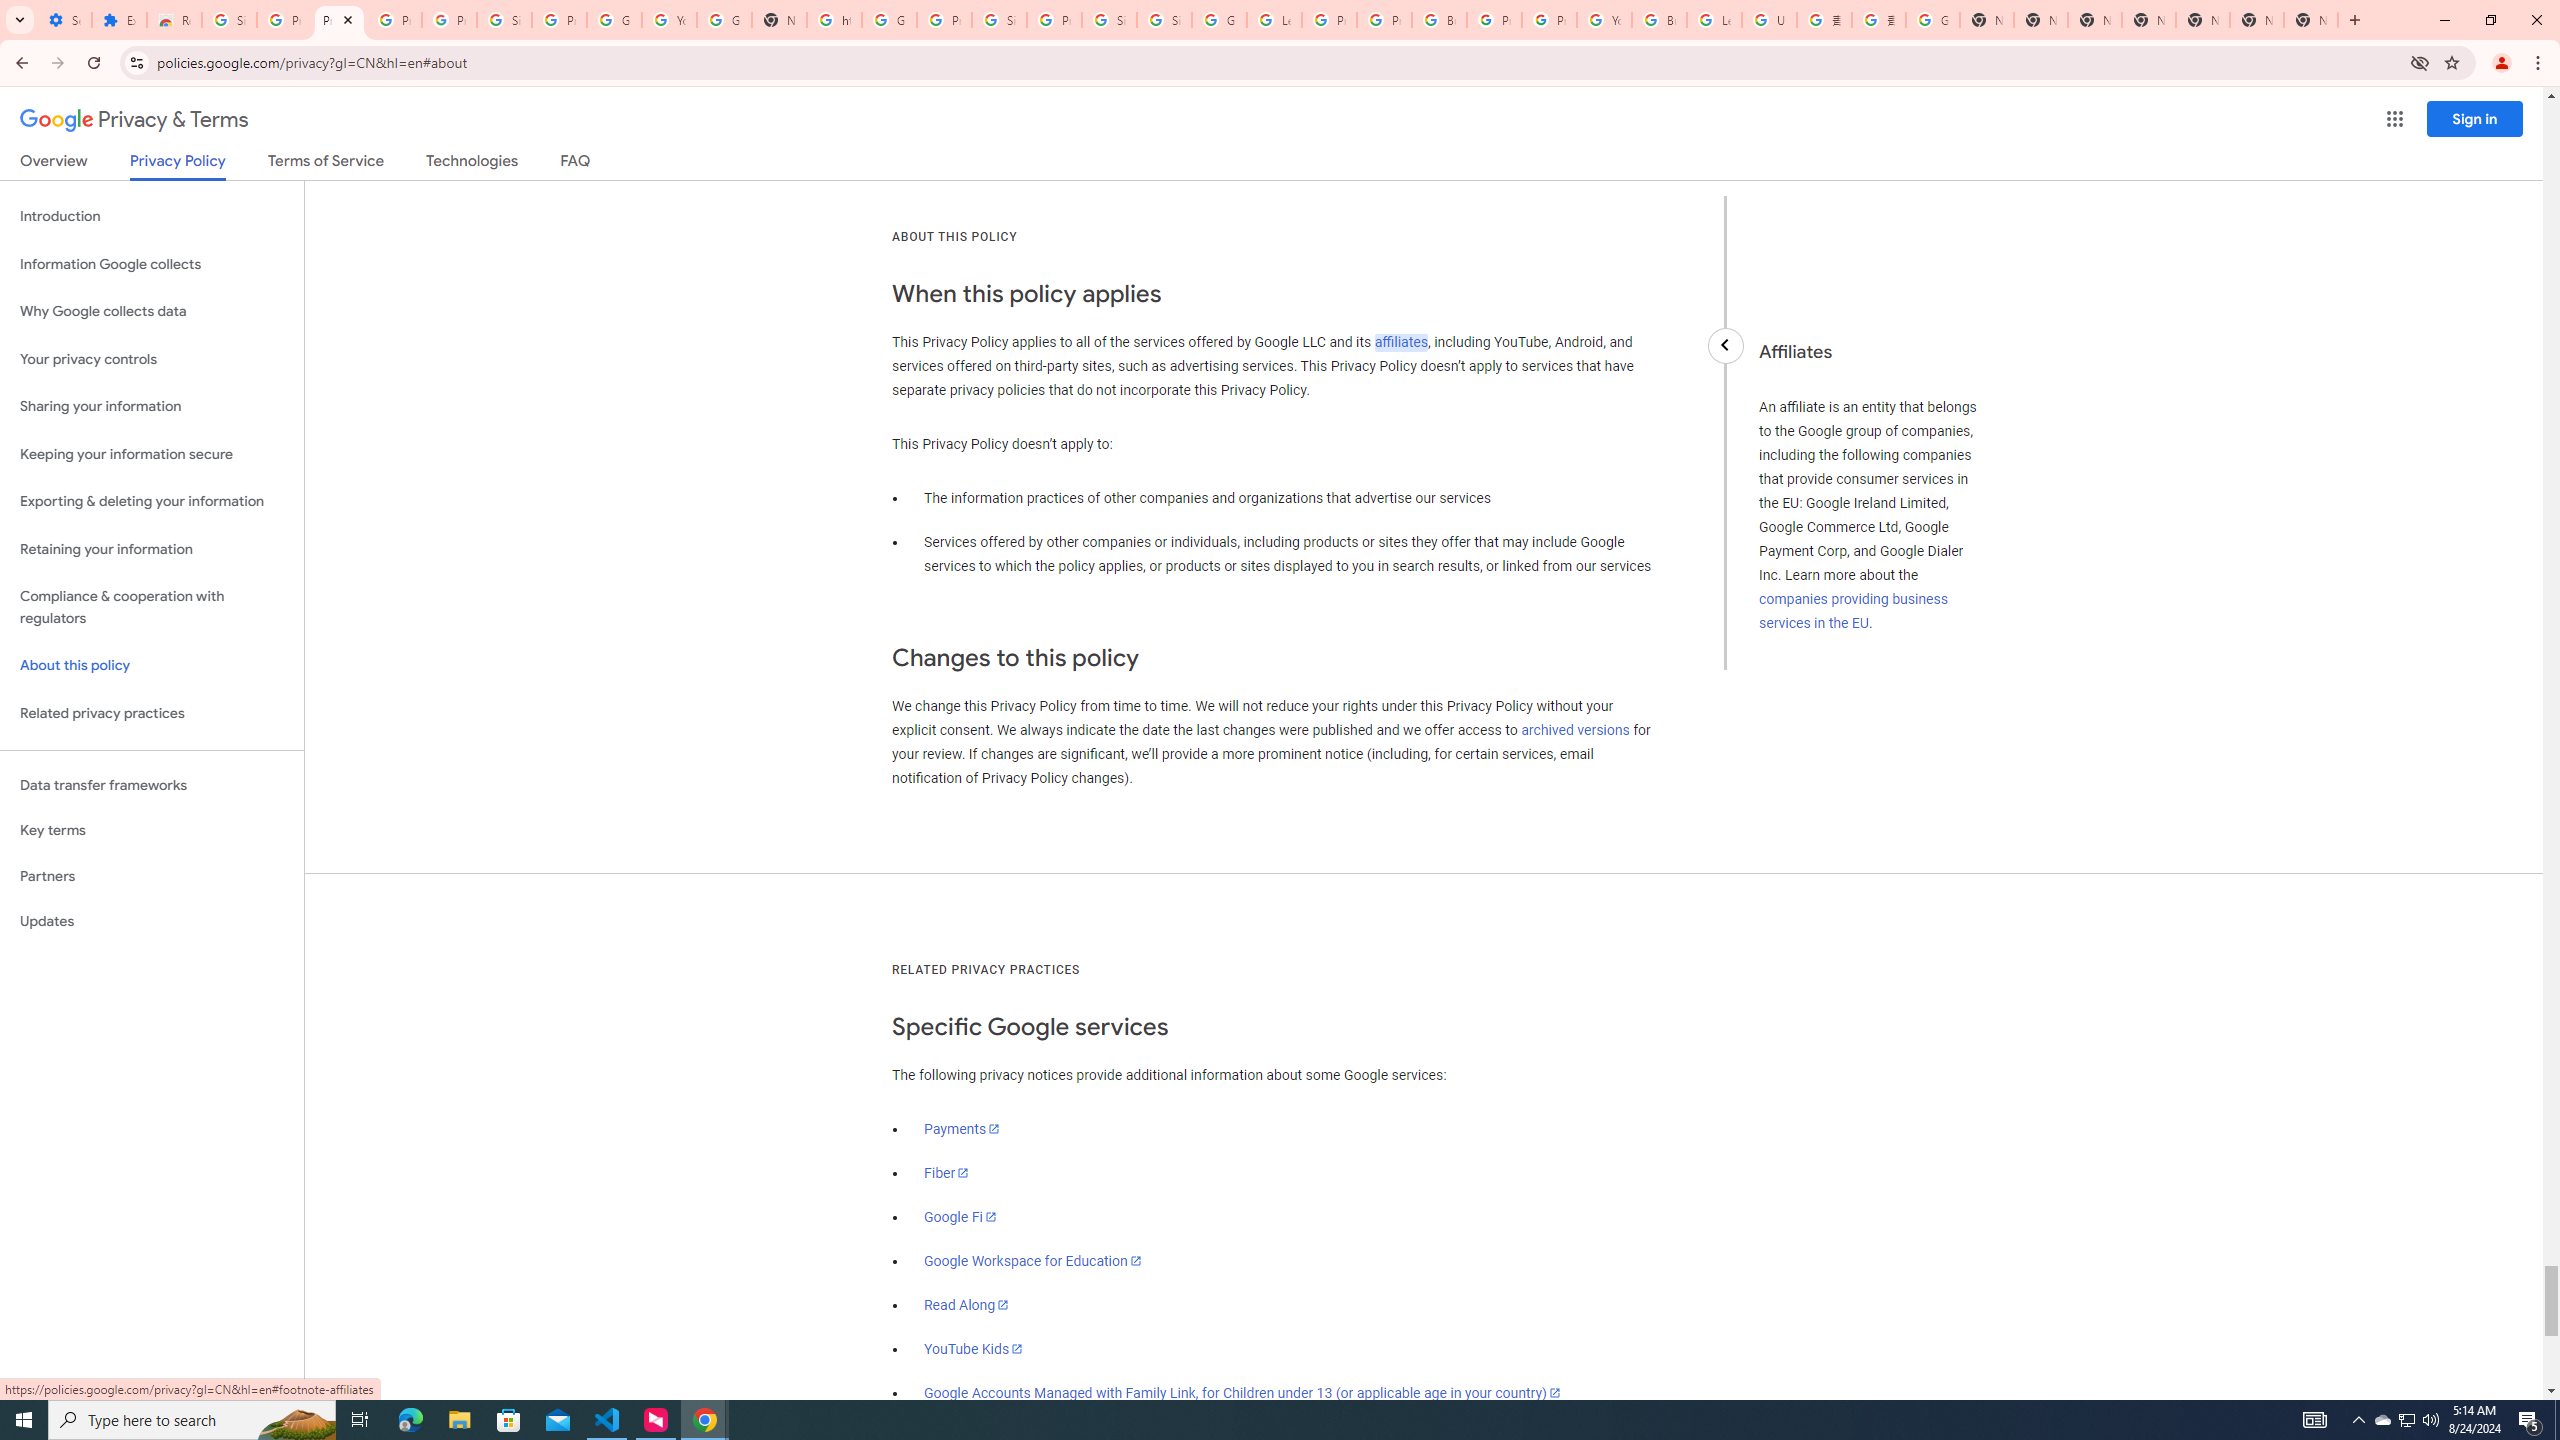  Describe the element at coordinates (152, 713) in the screenshot. I see `Related privacy practices` at that location.